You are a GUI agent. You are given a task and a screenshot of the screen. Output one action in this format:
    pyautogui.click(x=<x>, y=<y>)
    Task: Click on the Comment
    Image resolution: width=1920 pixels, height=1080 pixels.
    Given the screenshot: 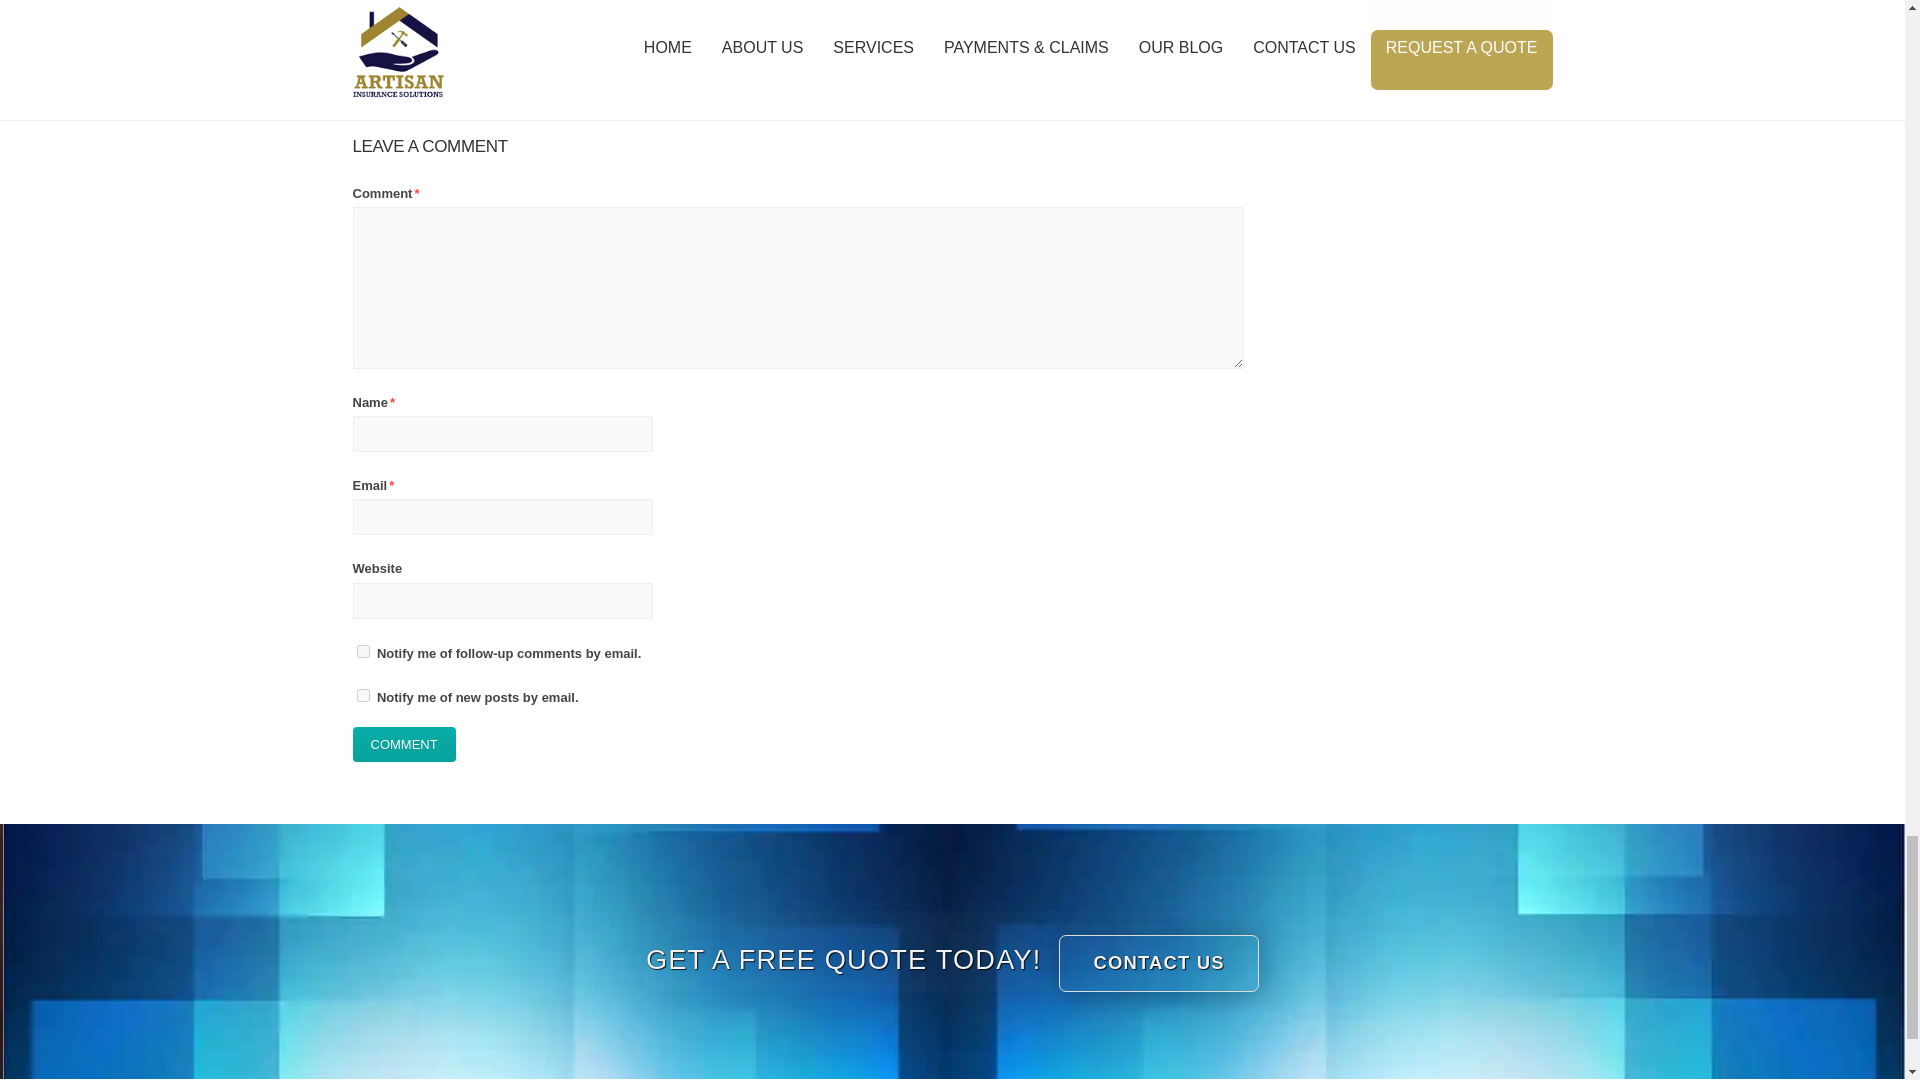 What is the action you would take?
    pyautogui.click(x=403, y=744)
    